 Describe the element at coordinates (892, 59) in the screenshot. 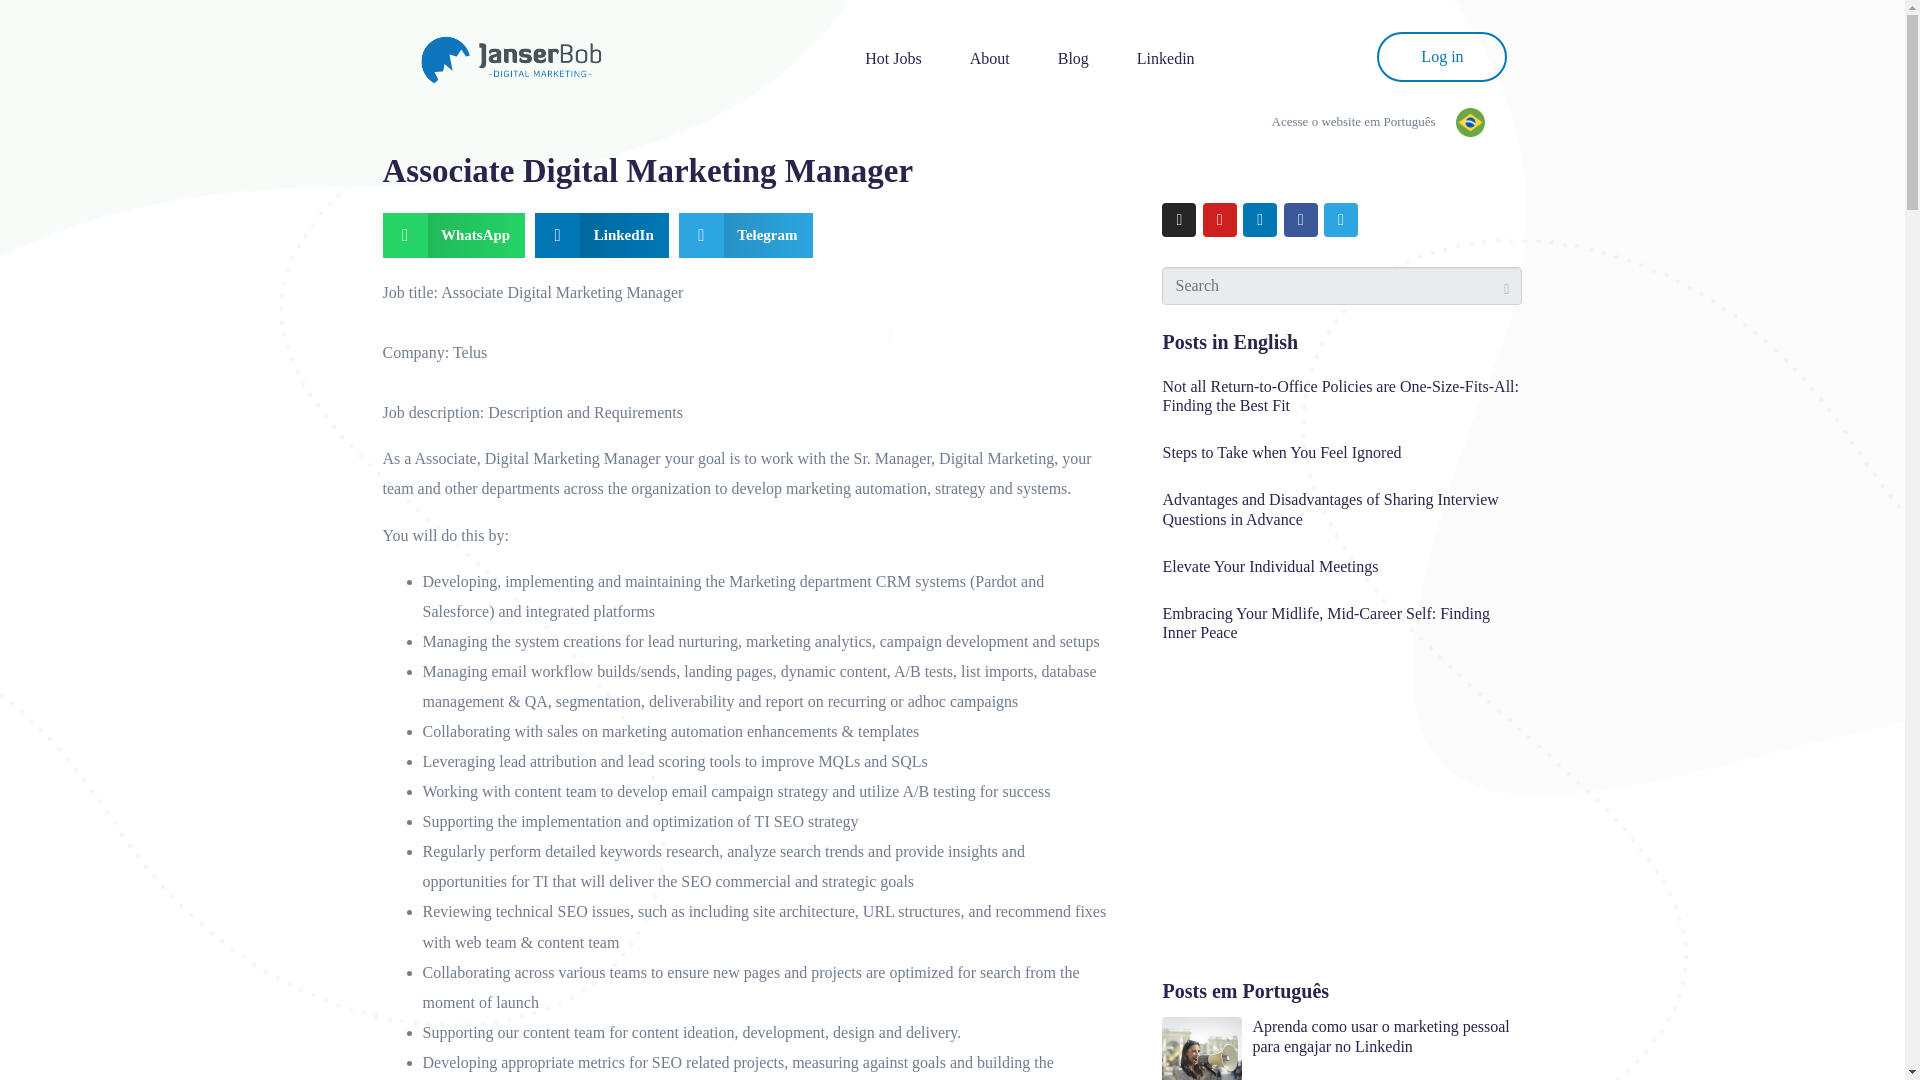

I see `Hot Jobs` at that location.